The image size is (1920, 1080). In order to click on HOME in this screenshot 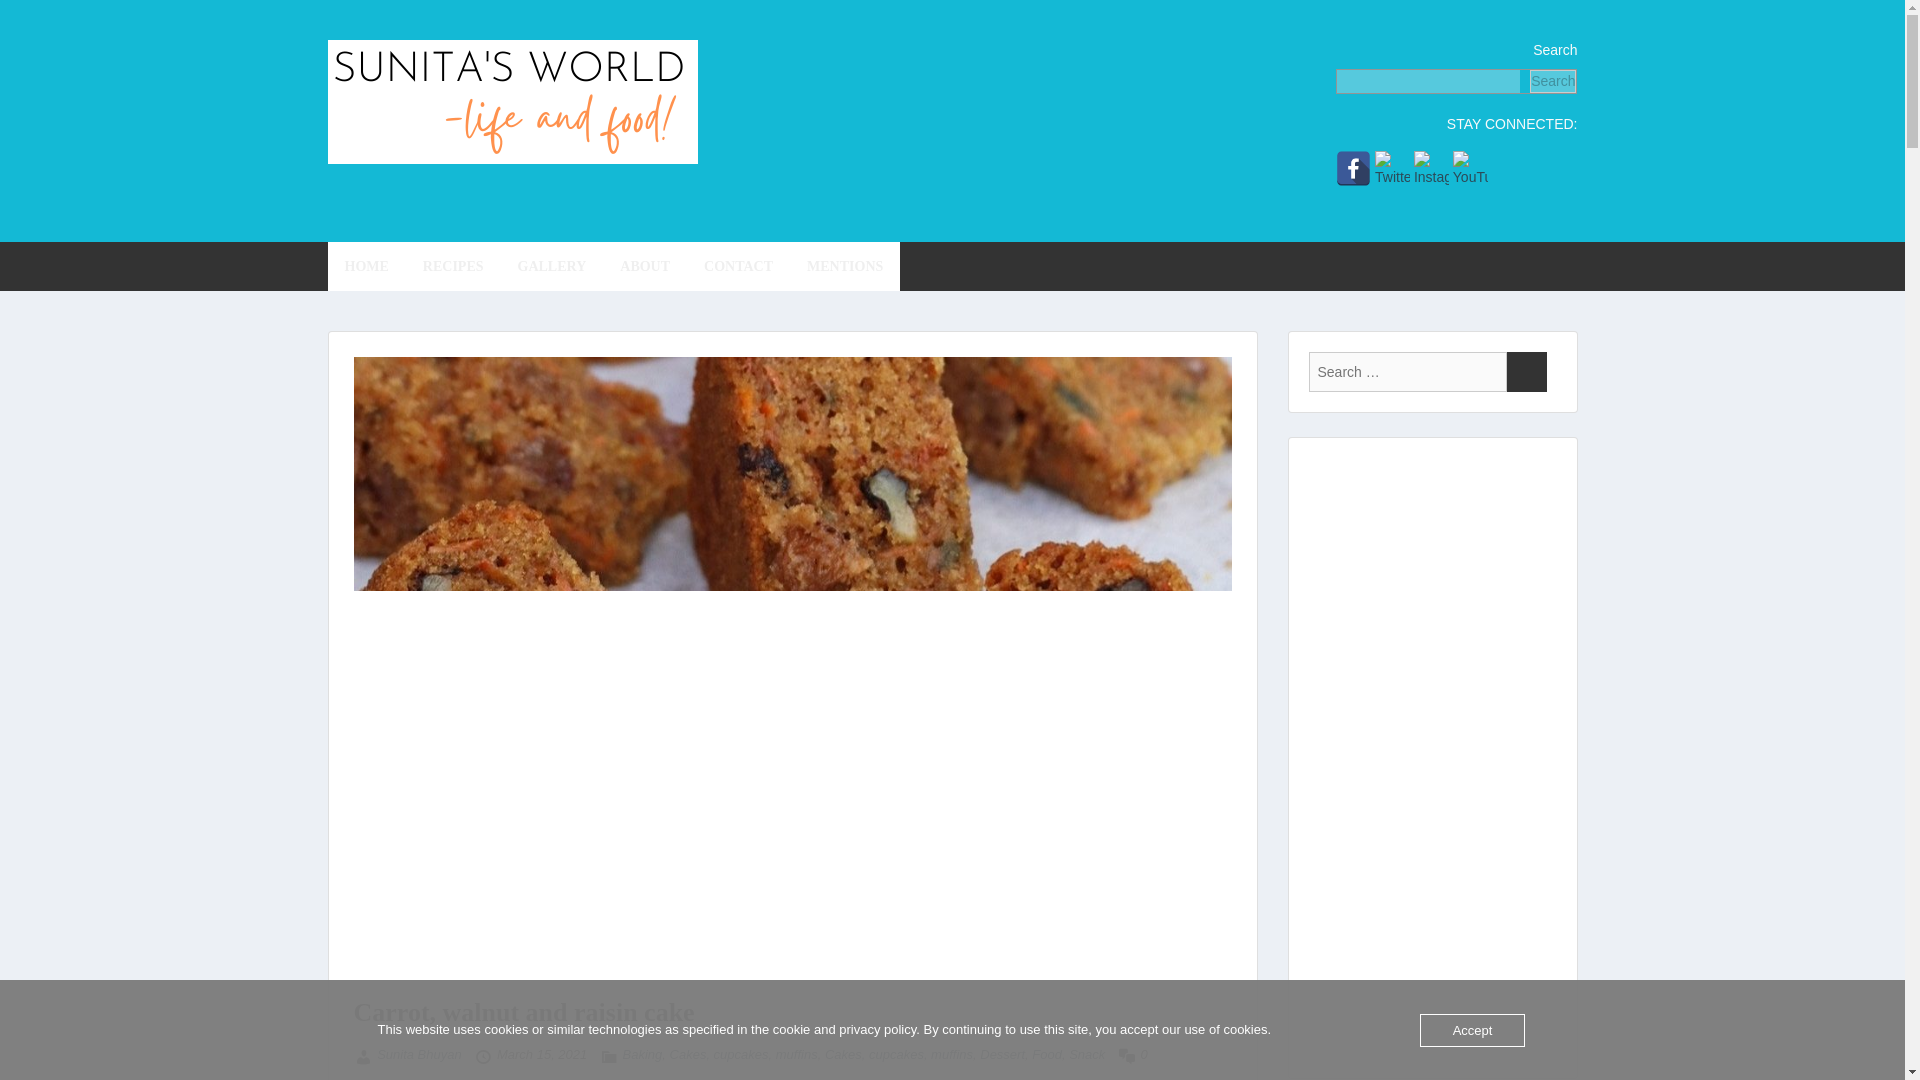, I will do `click(366, 266)`.